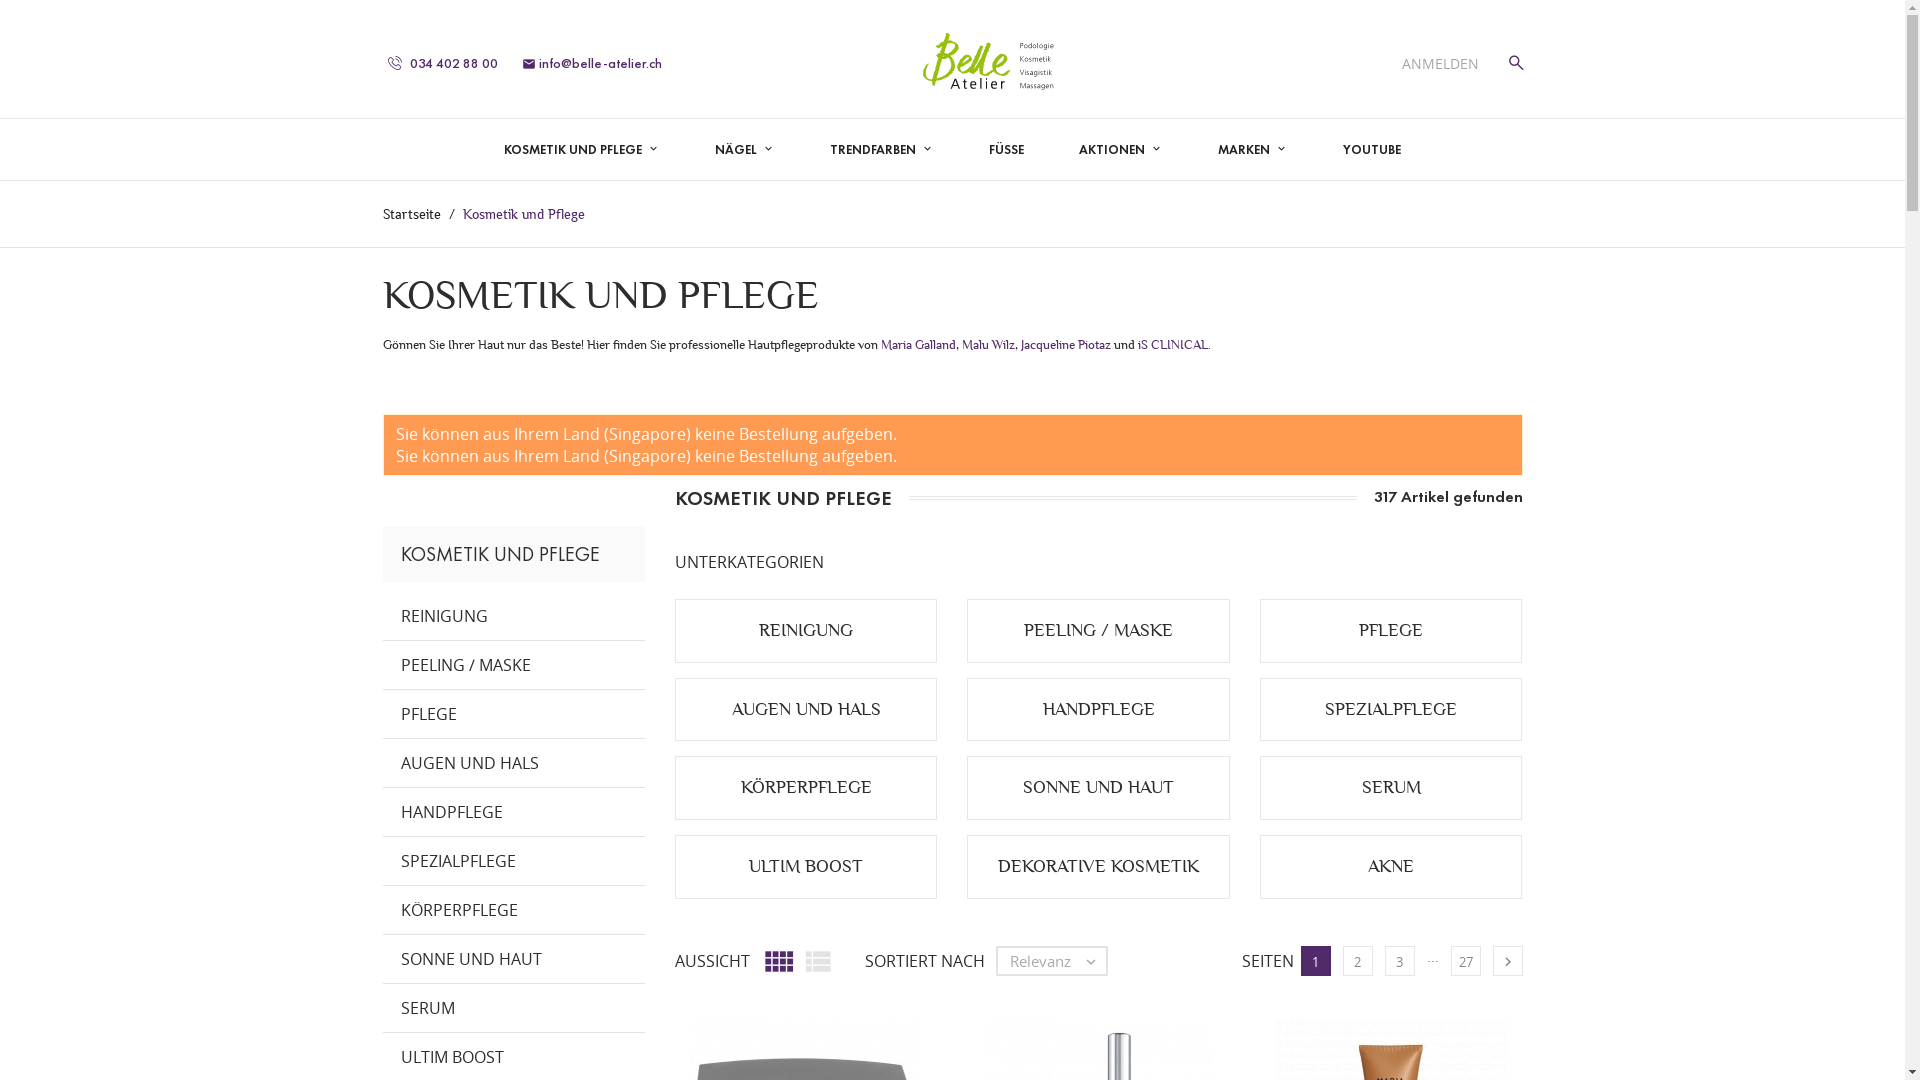 This screenshot has height=1080, width=1920. What do you see at coordinates (806, 866) in the screenshot?
I see `ULTIM BOOST` at bounding box center [806, 866].